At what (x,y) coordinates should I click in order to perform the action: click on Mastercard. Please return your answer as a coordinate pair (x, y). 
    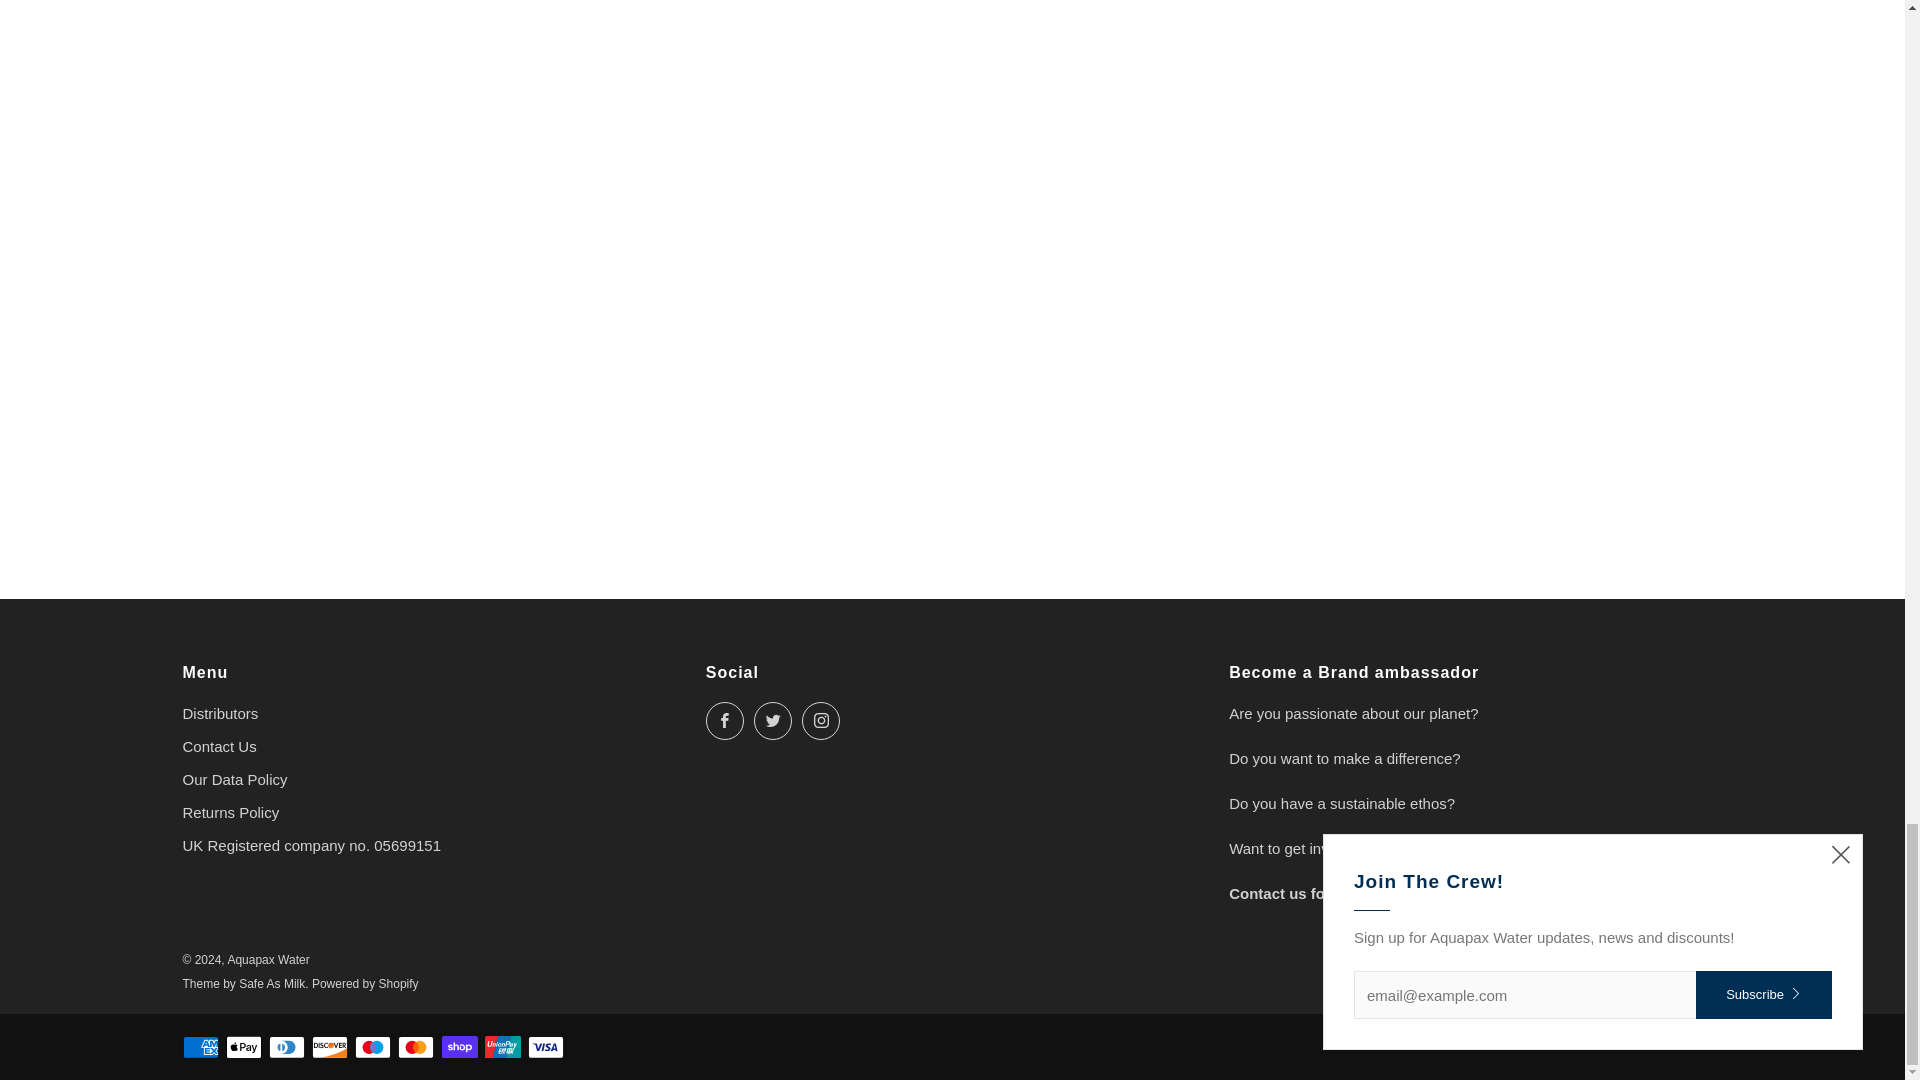
    Looking at the image, I should click on (415, 1048).